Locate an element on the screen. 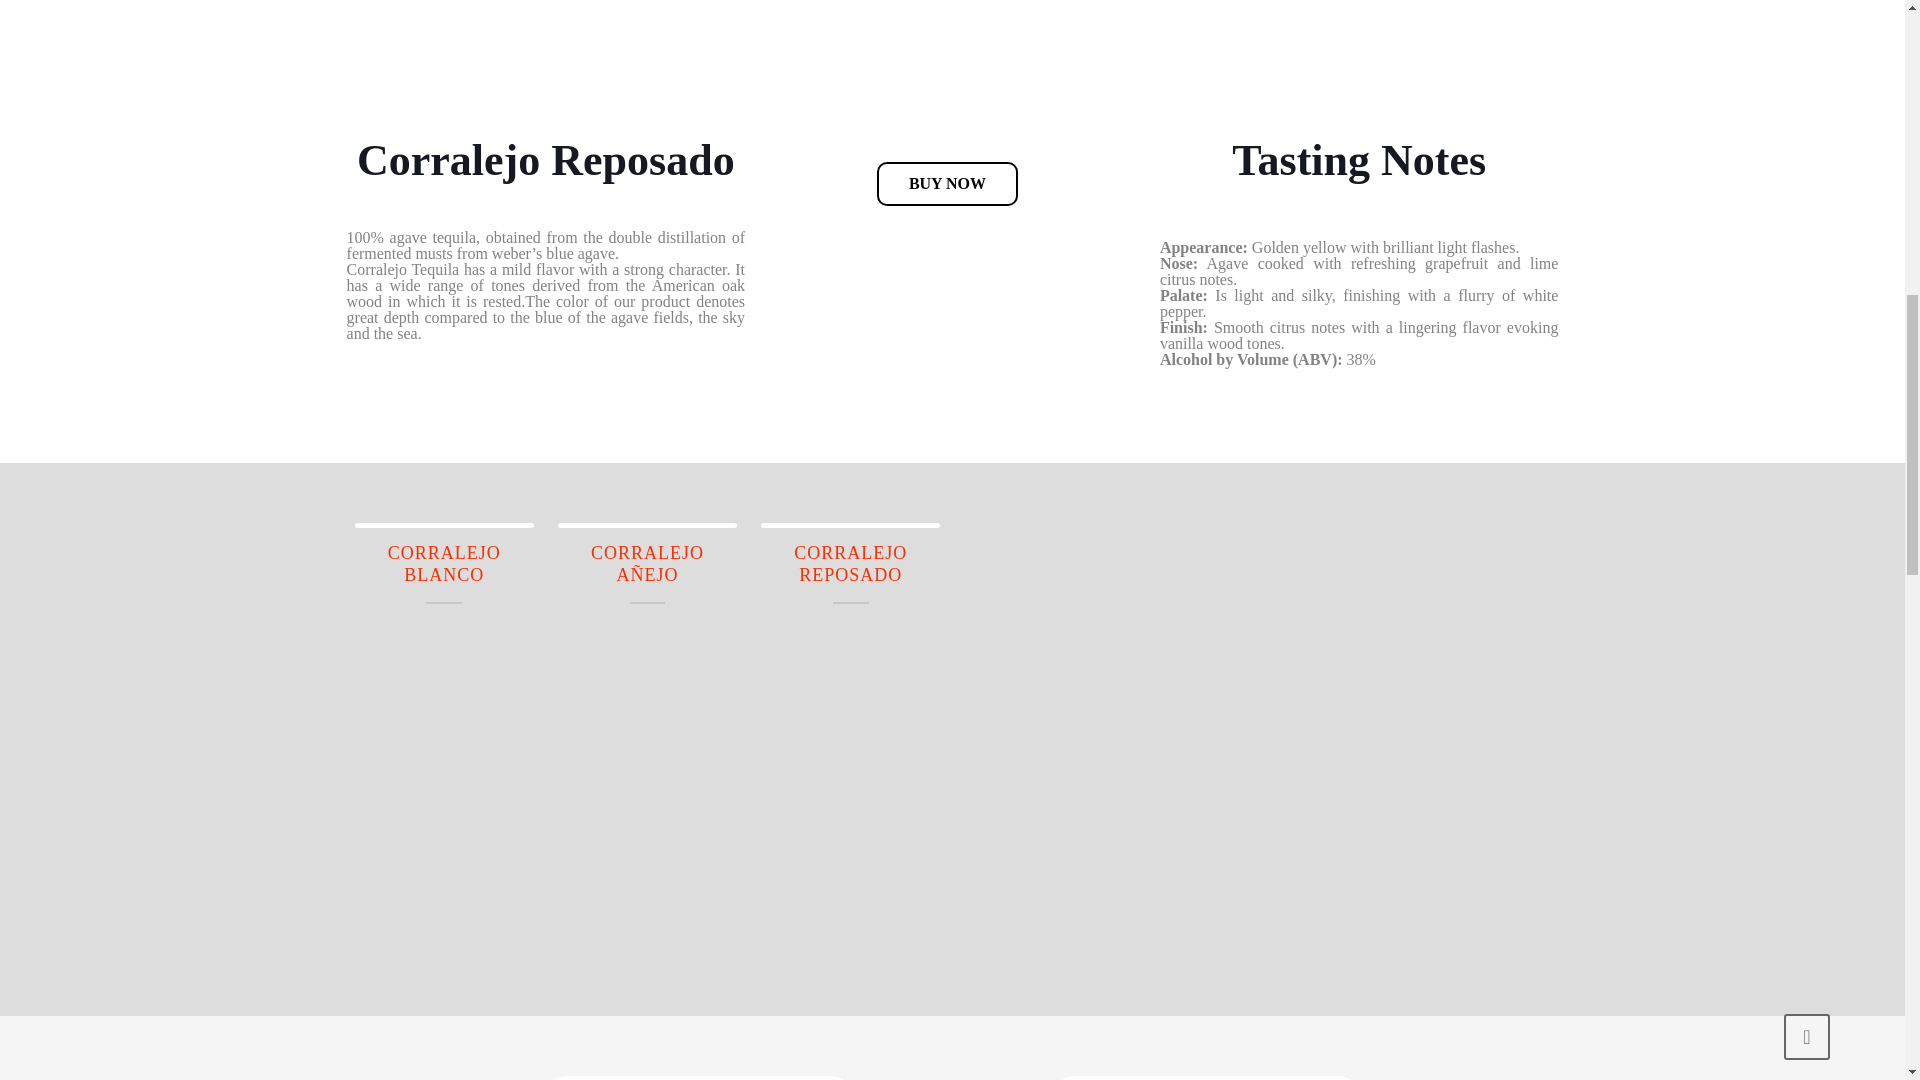 The height and width of the screenshot is (1080, 1920). CORRALEJO BLANCO is located at coordinates (444, 572).